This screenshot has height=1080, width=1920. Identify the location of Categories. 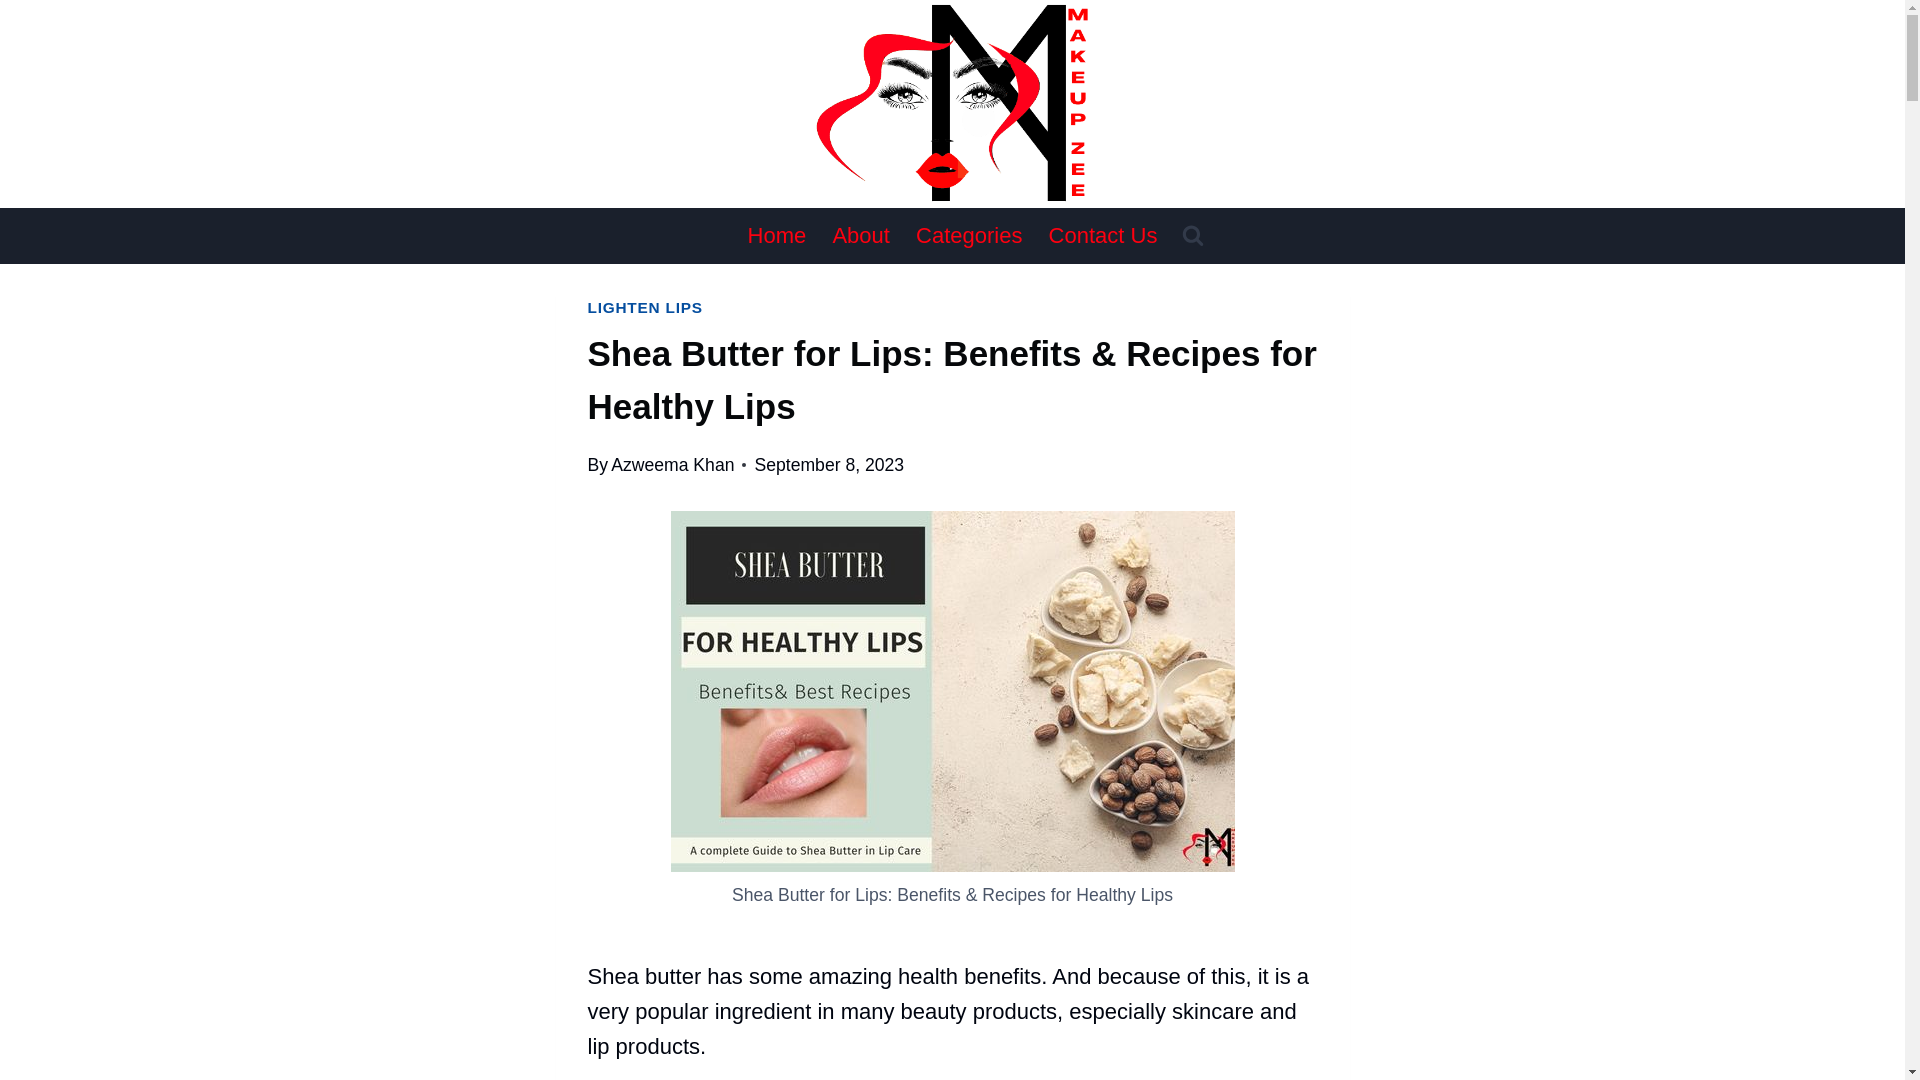
(969, 236).